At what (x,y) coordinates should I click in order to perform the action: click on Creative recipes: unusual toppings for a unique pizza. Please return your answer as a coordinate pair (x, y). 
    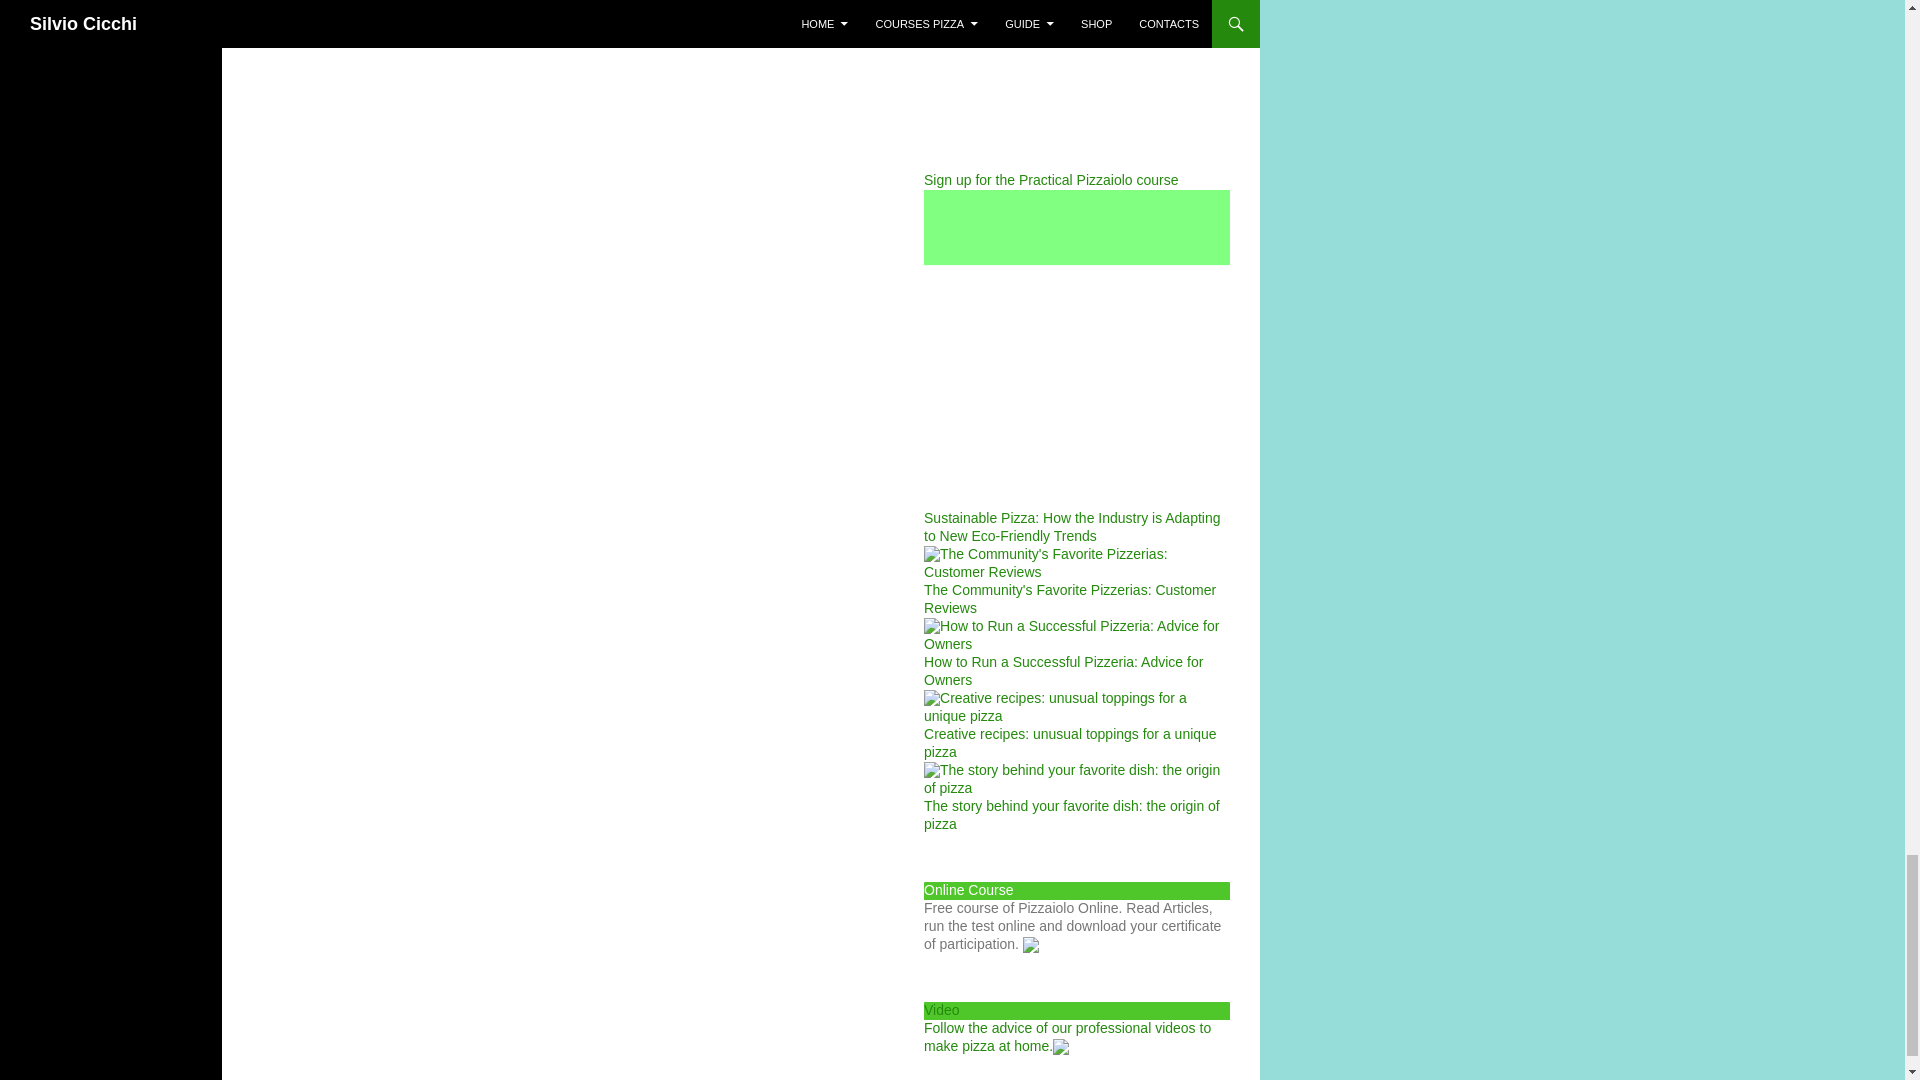
    Looking at the image, I should click on (1076, 729).